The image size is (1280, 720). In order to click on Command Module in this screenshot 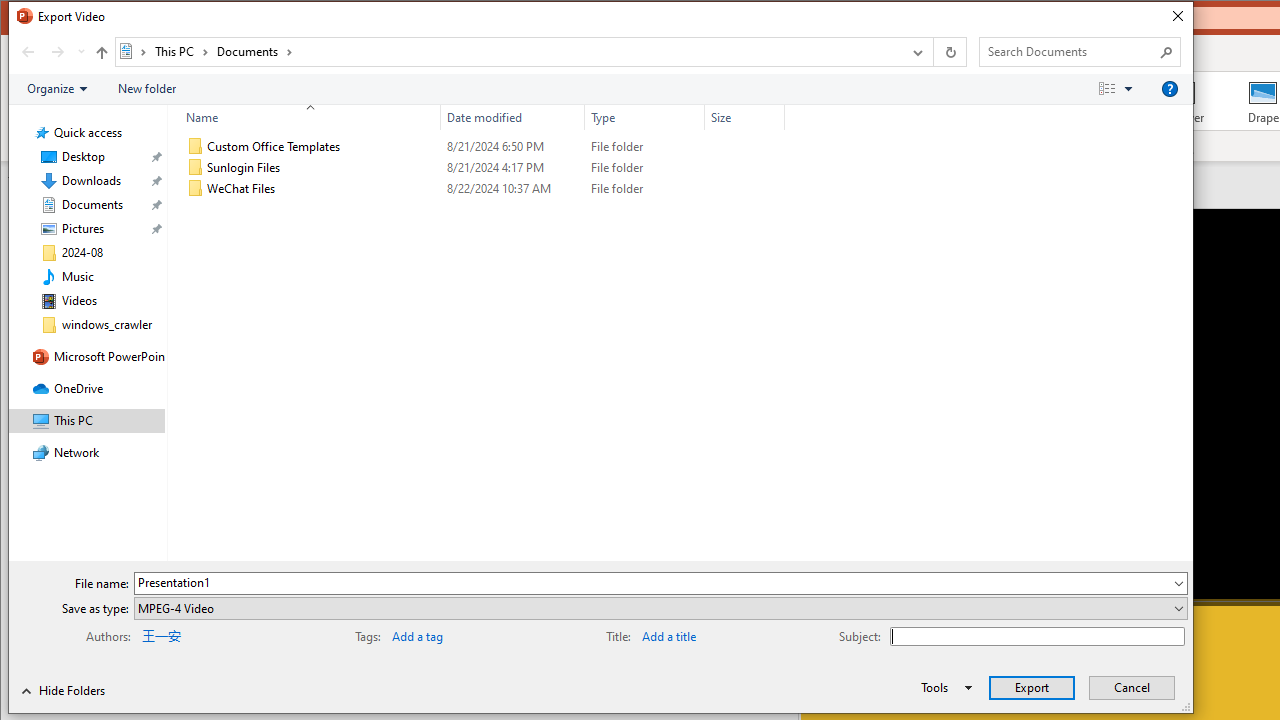, I will do `click(600, 90)`.